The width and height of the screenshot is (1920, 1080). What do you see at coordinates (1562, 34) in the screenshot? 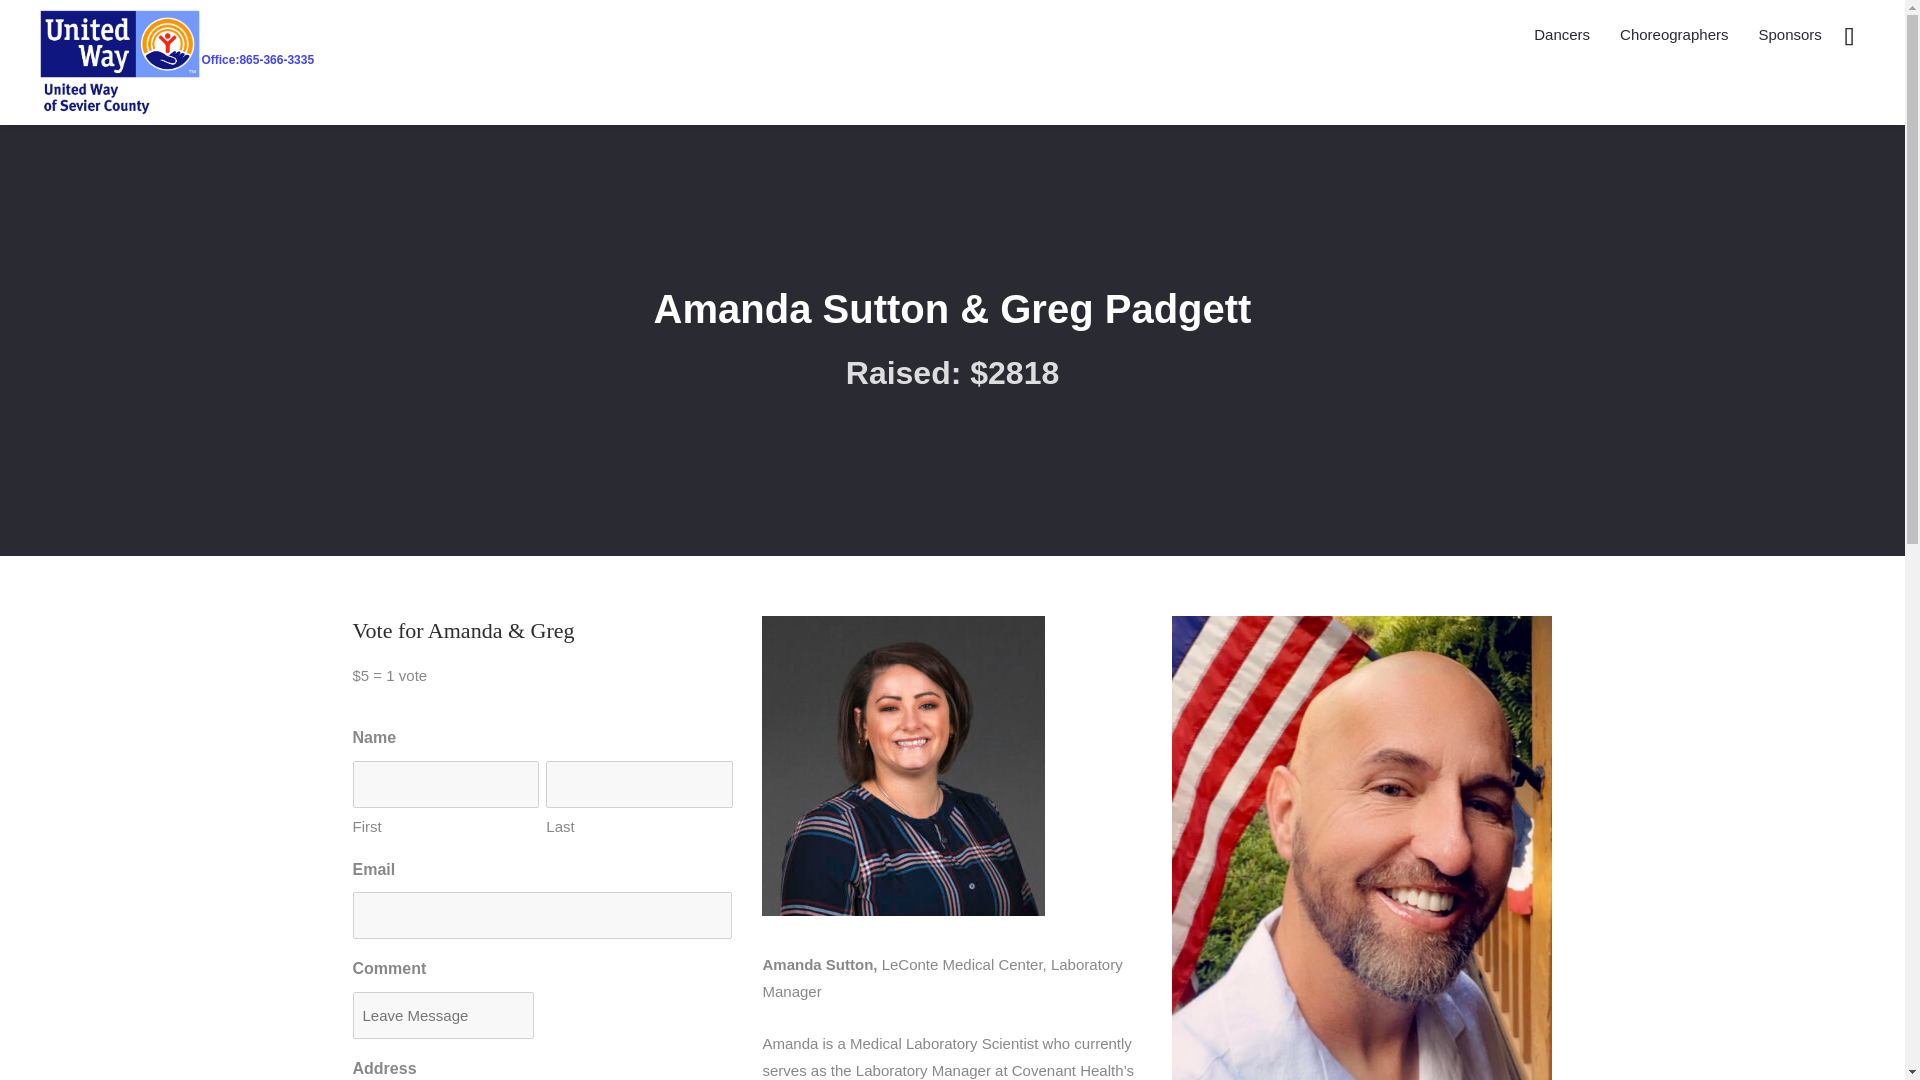
I see `Dancers` at bounding box center [1562, 34].